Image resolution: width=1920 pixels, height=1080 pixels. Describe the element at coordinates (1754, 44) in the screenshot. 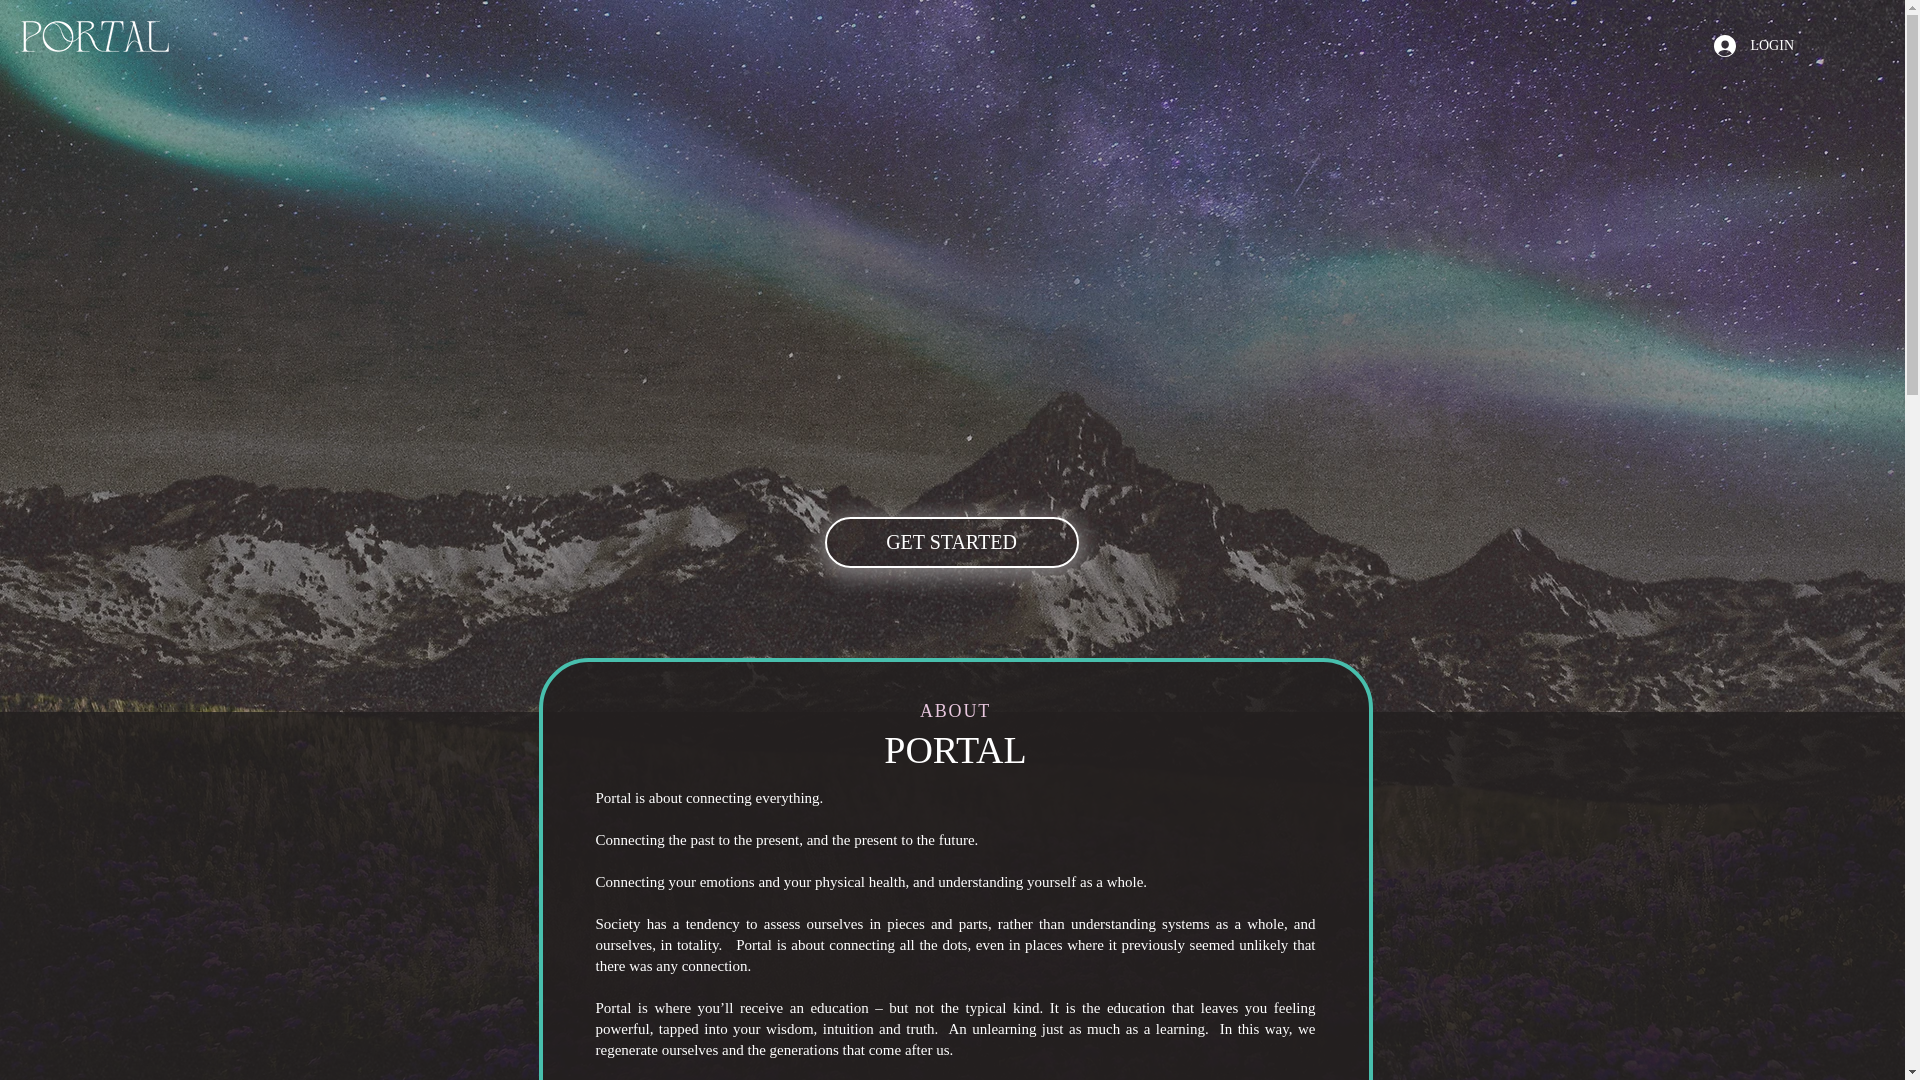

I see `LOGIN` at that location.